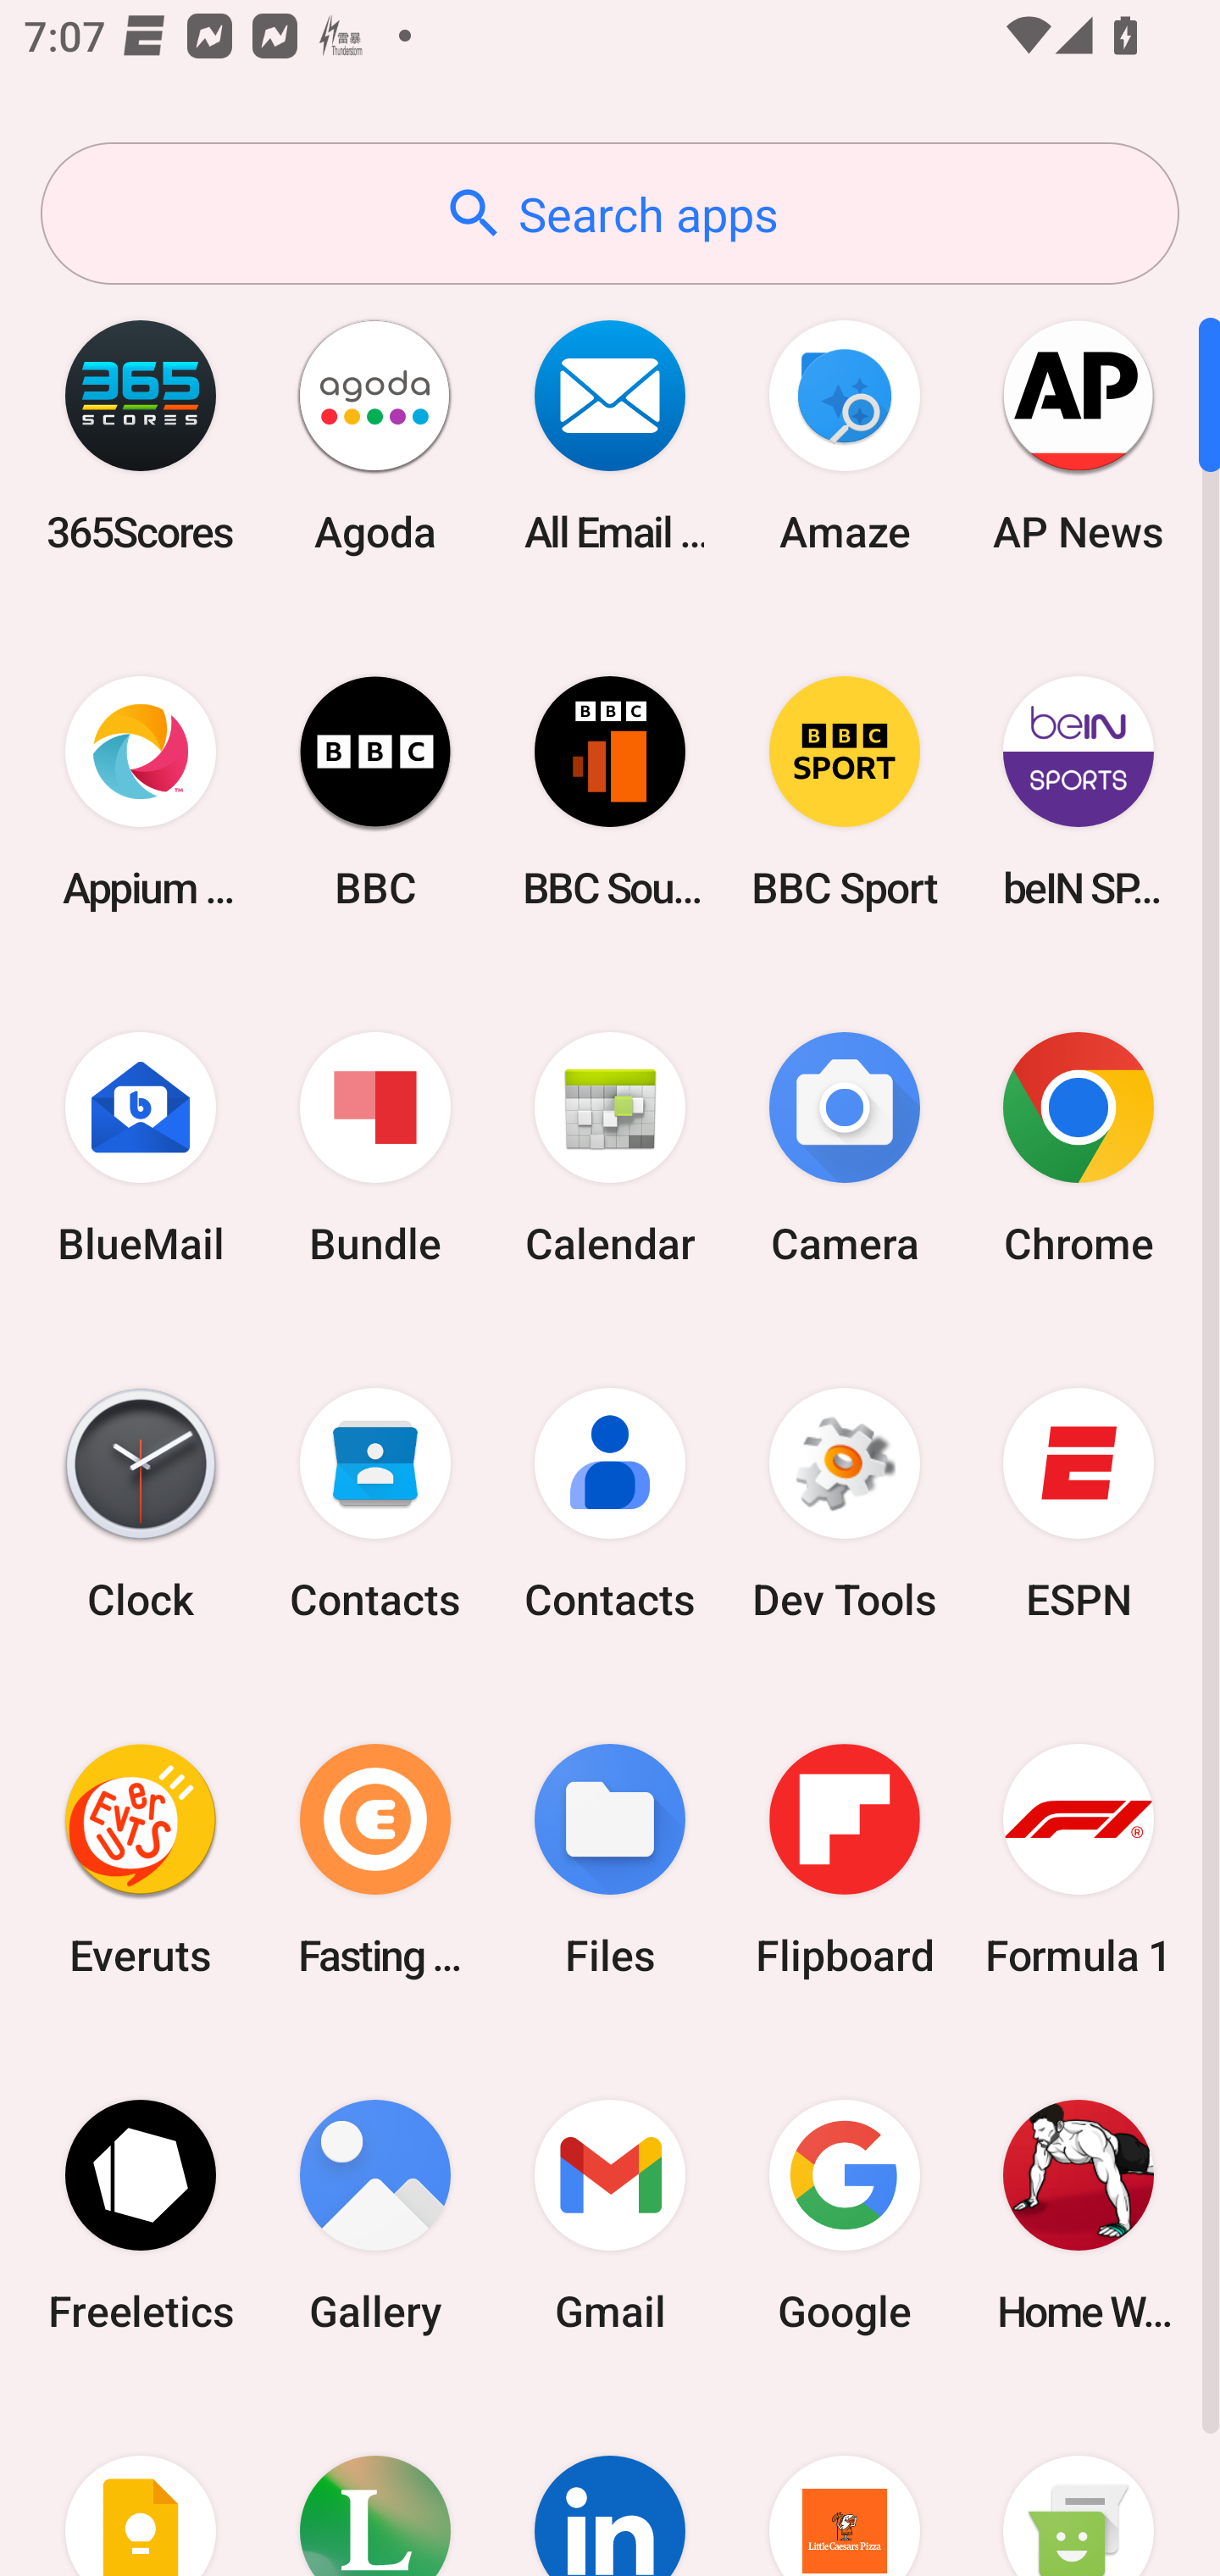  What do you see at coordinates (844, 1504) in the screenshot?
I see `Dev Tools` at bounding box center [844, 1504].